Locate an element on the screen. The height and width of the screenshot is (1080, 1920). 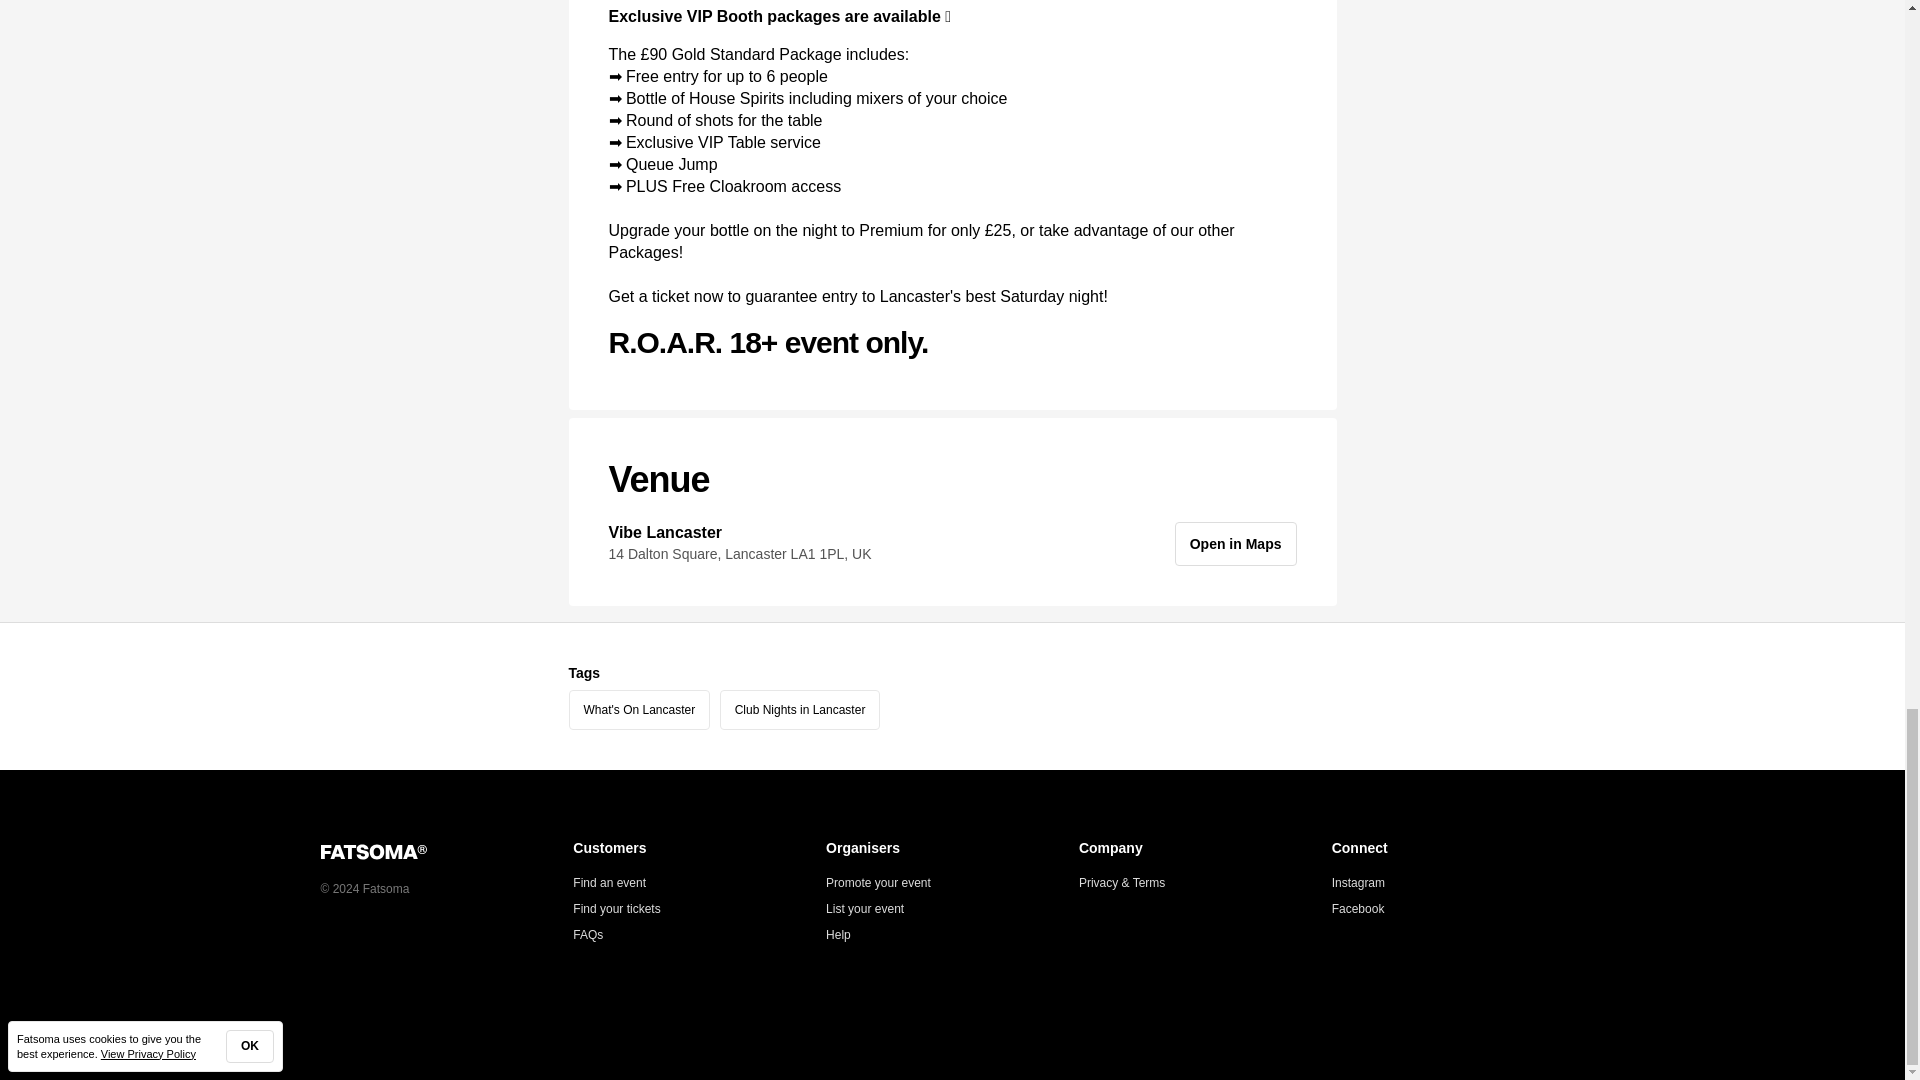
What's On Lancaster is located at coordinates (639, 710).